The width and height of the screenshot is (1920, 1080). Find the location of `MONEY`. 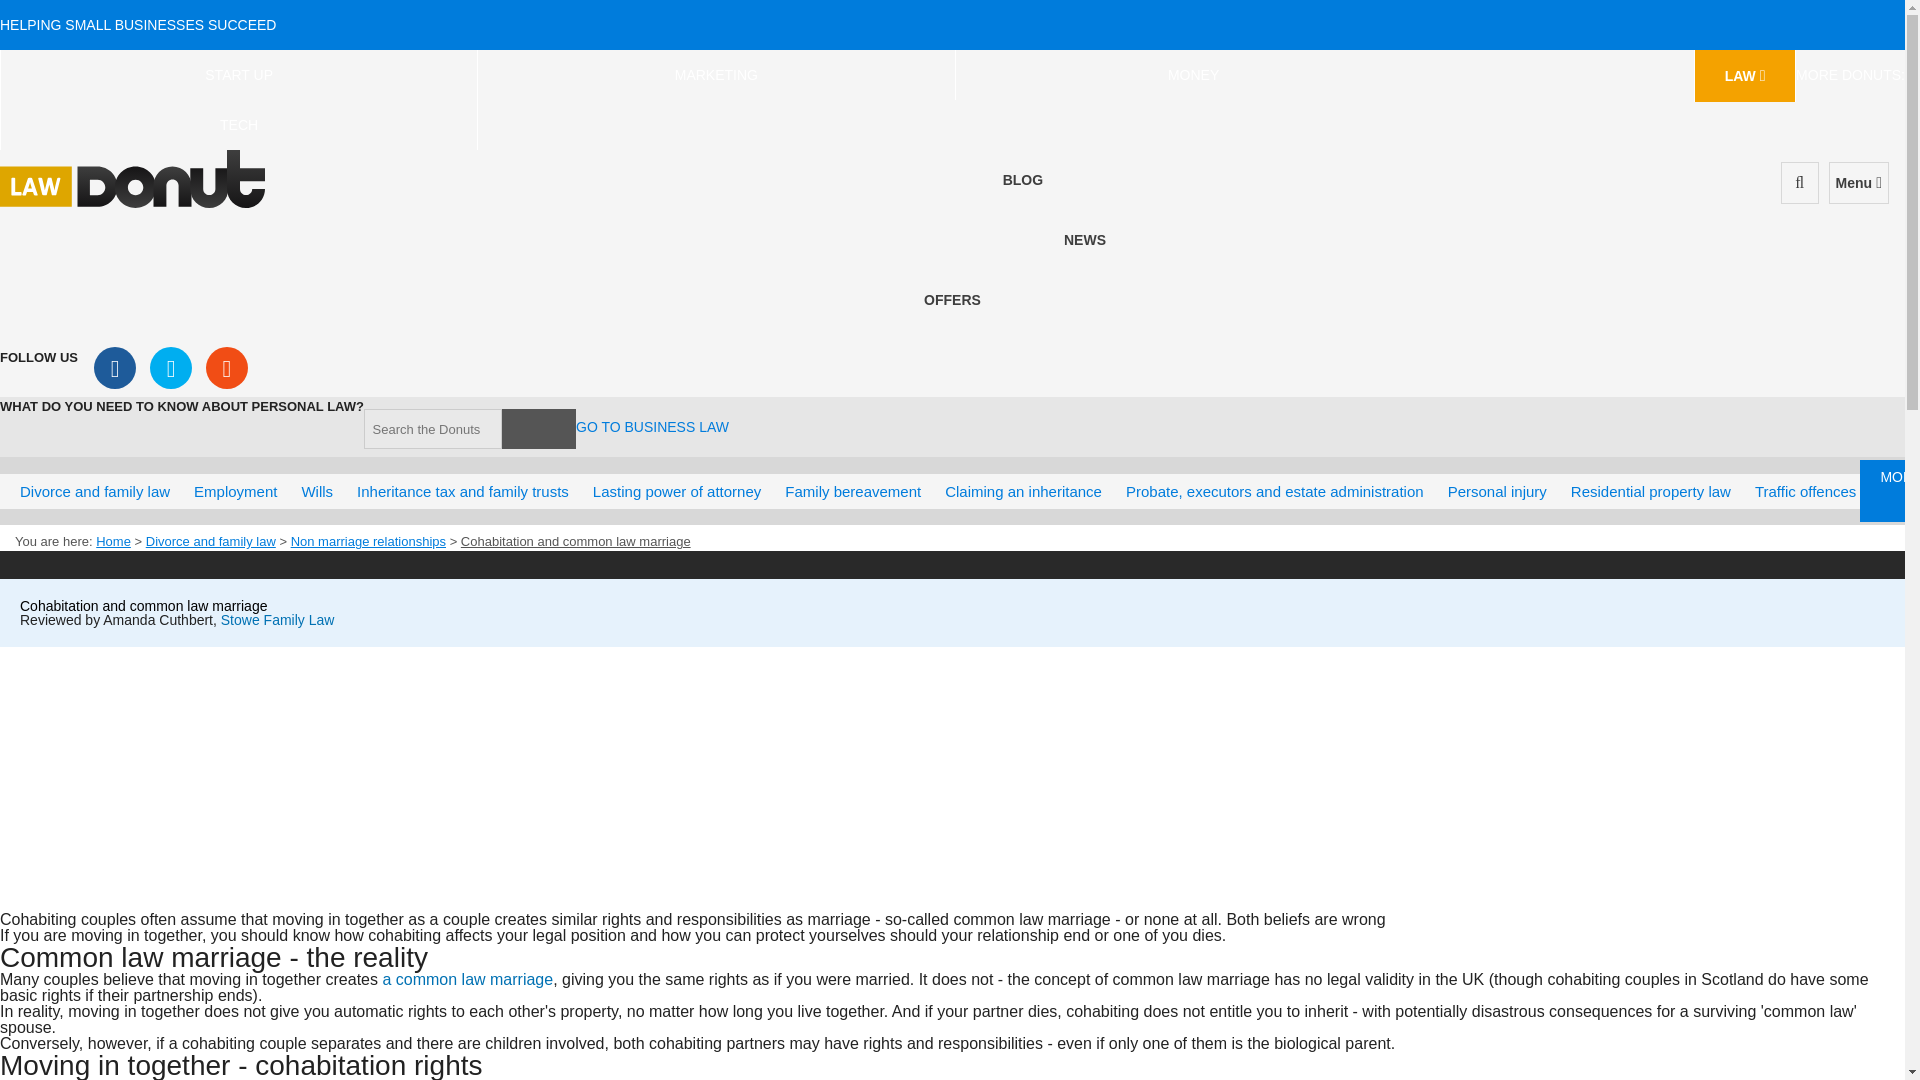

MONEY is located at coordinates (1194, 74).